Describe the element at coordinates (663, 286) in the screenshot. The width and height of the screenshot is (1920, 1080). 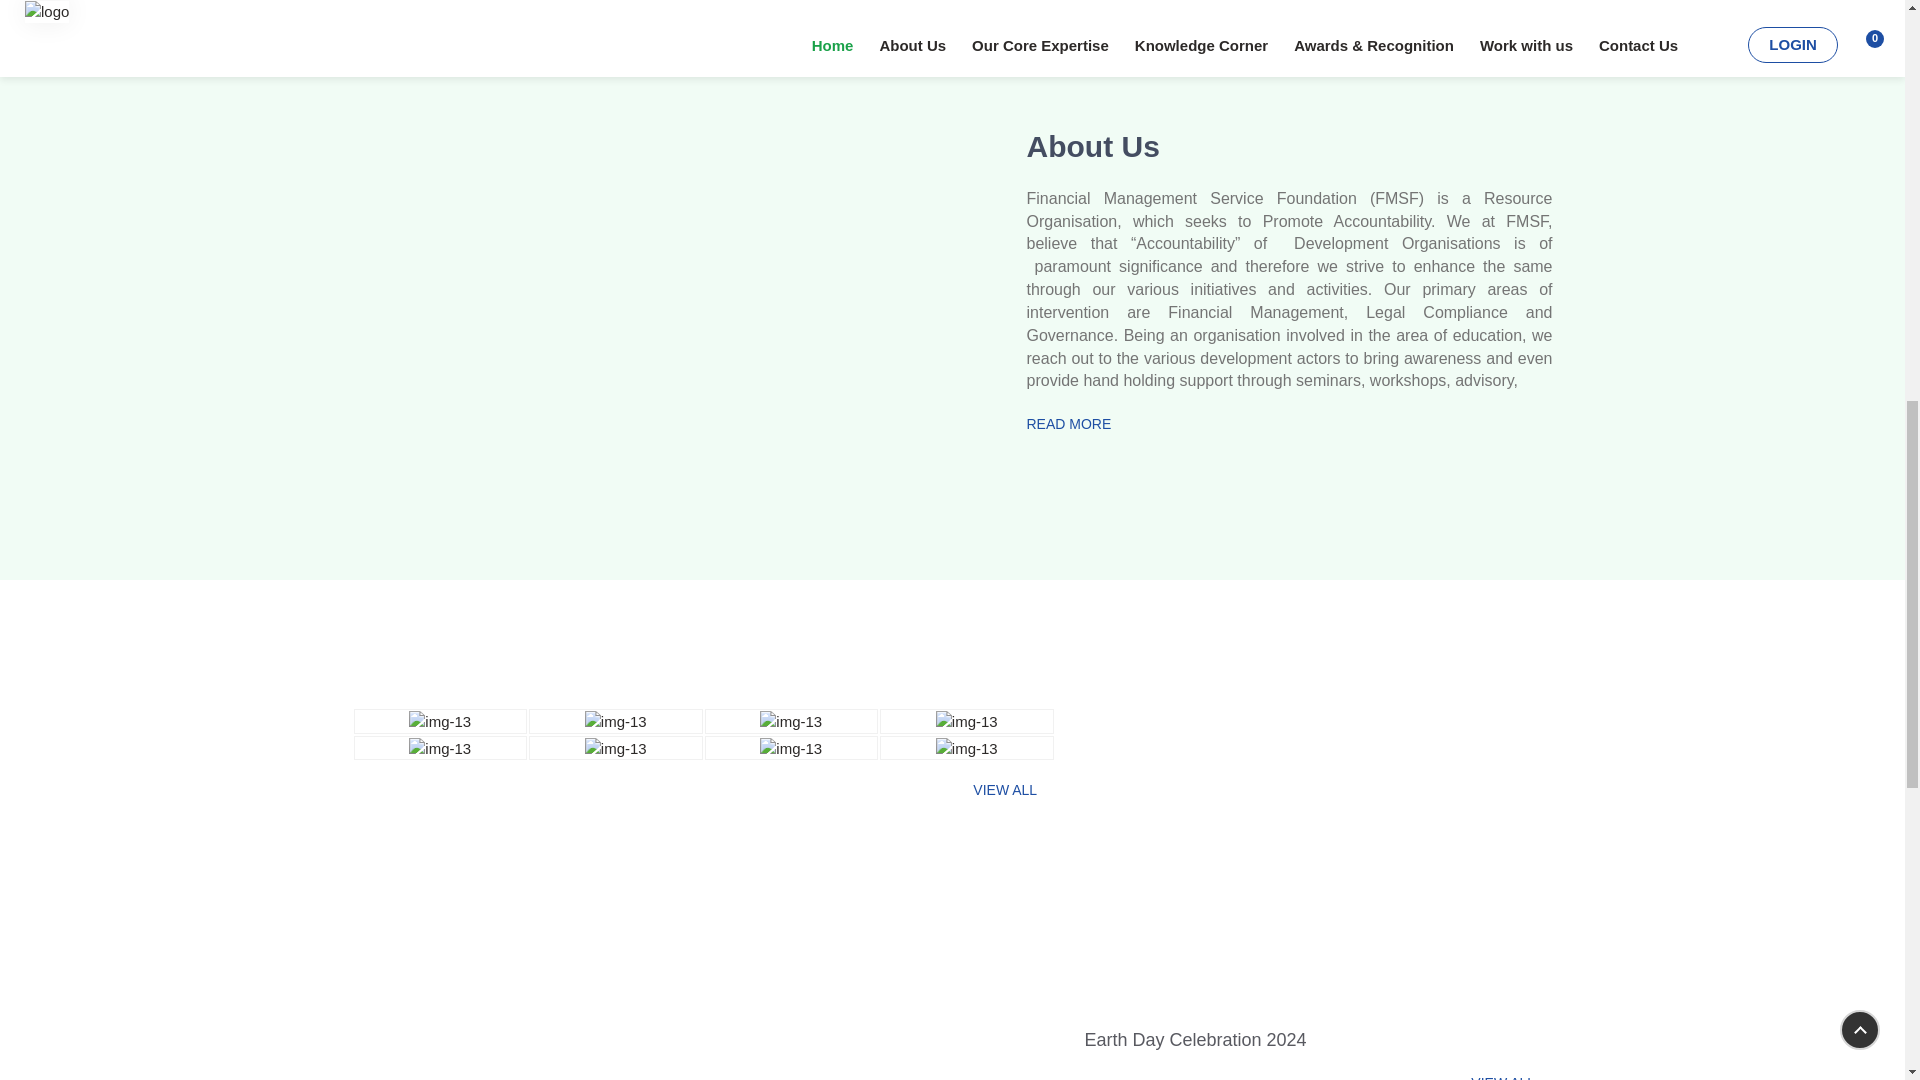
I see `YouTube video player` at that location.